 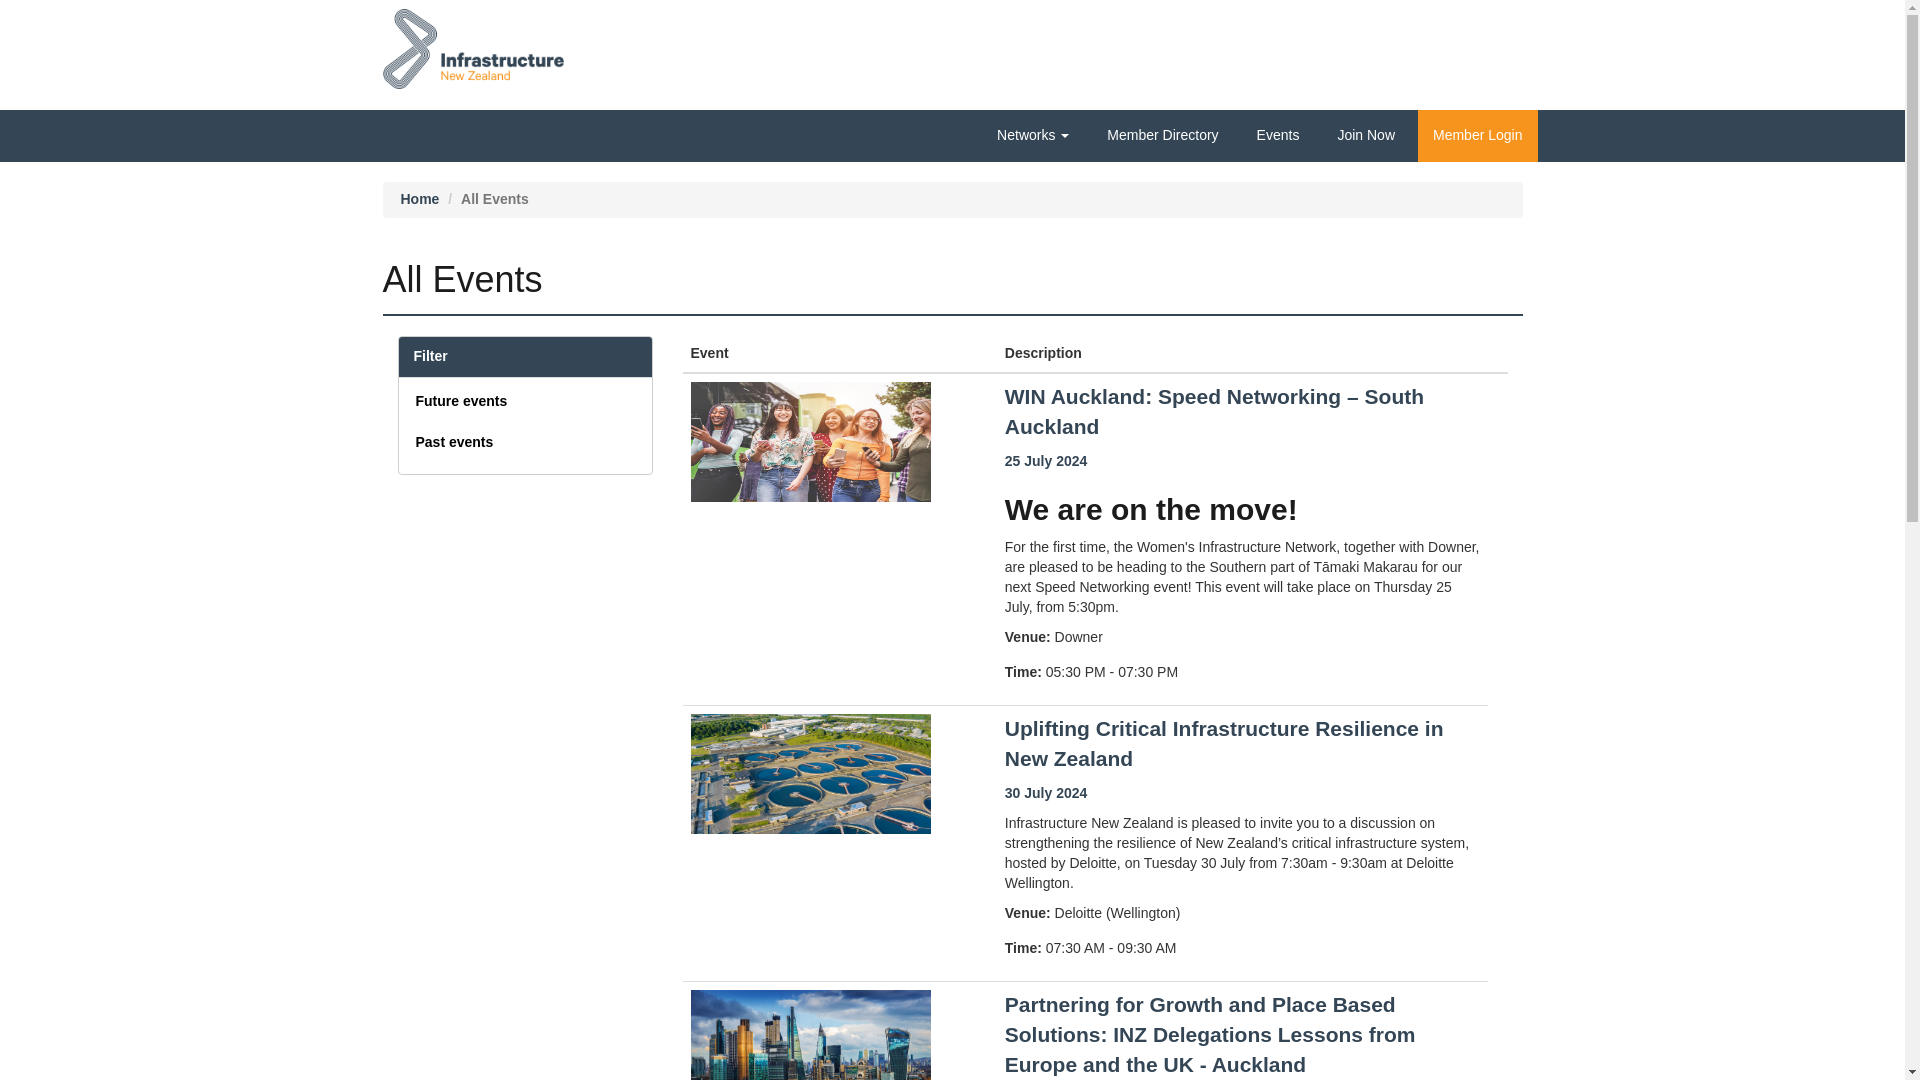 I want to click on Uplifting Critical Infrastructure Resilience in New Zealand, so click(x=1224, y=744).